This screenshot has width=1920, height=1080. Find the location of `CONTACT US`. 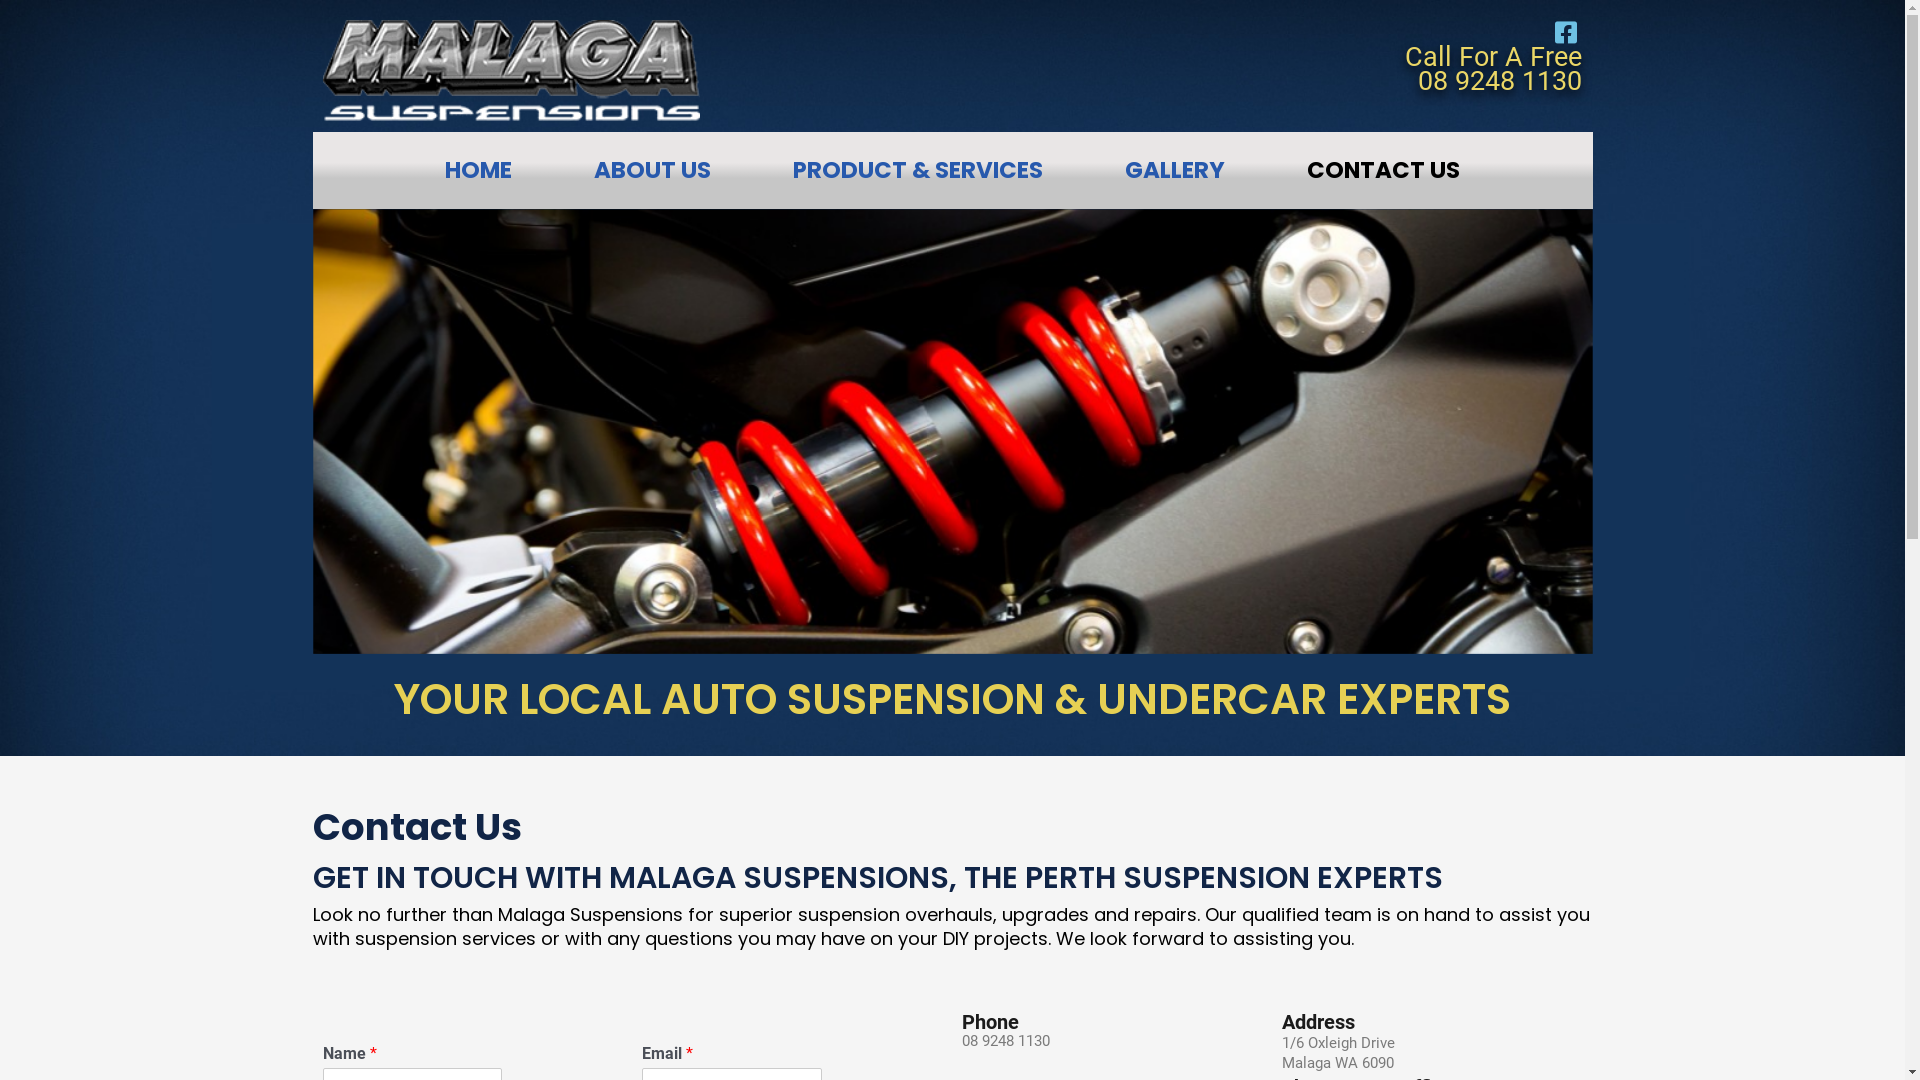

CONTACT US is located at coordinates (1384, 170).